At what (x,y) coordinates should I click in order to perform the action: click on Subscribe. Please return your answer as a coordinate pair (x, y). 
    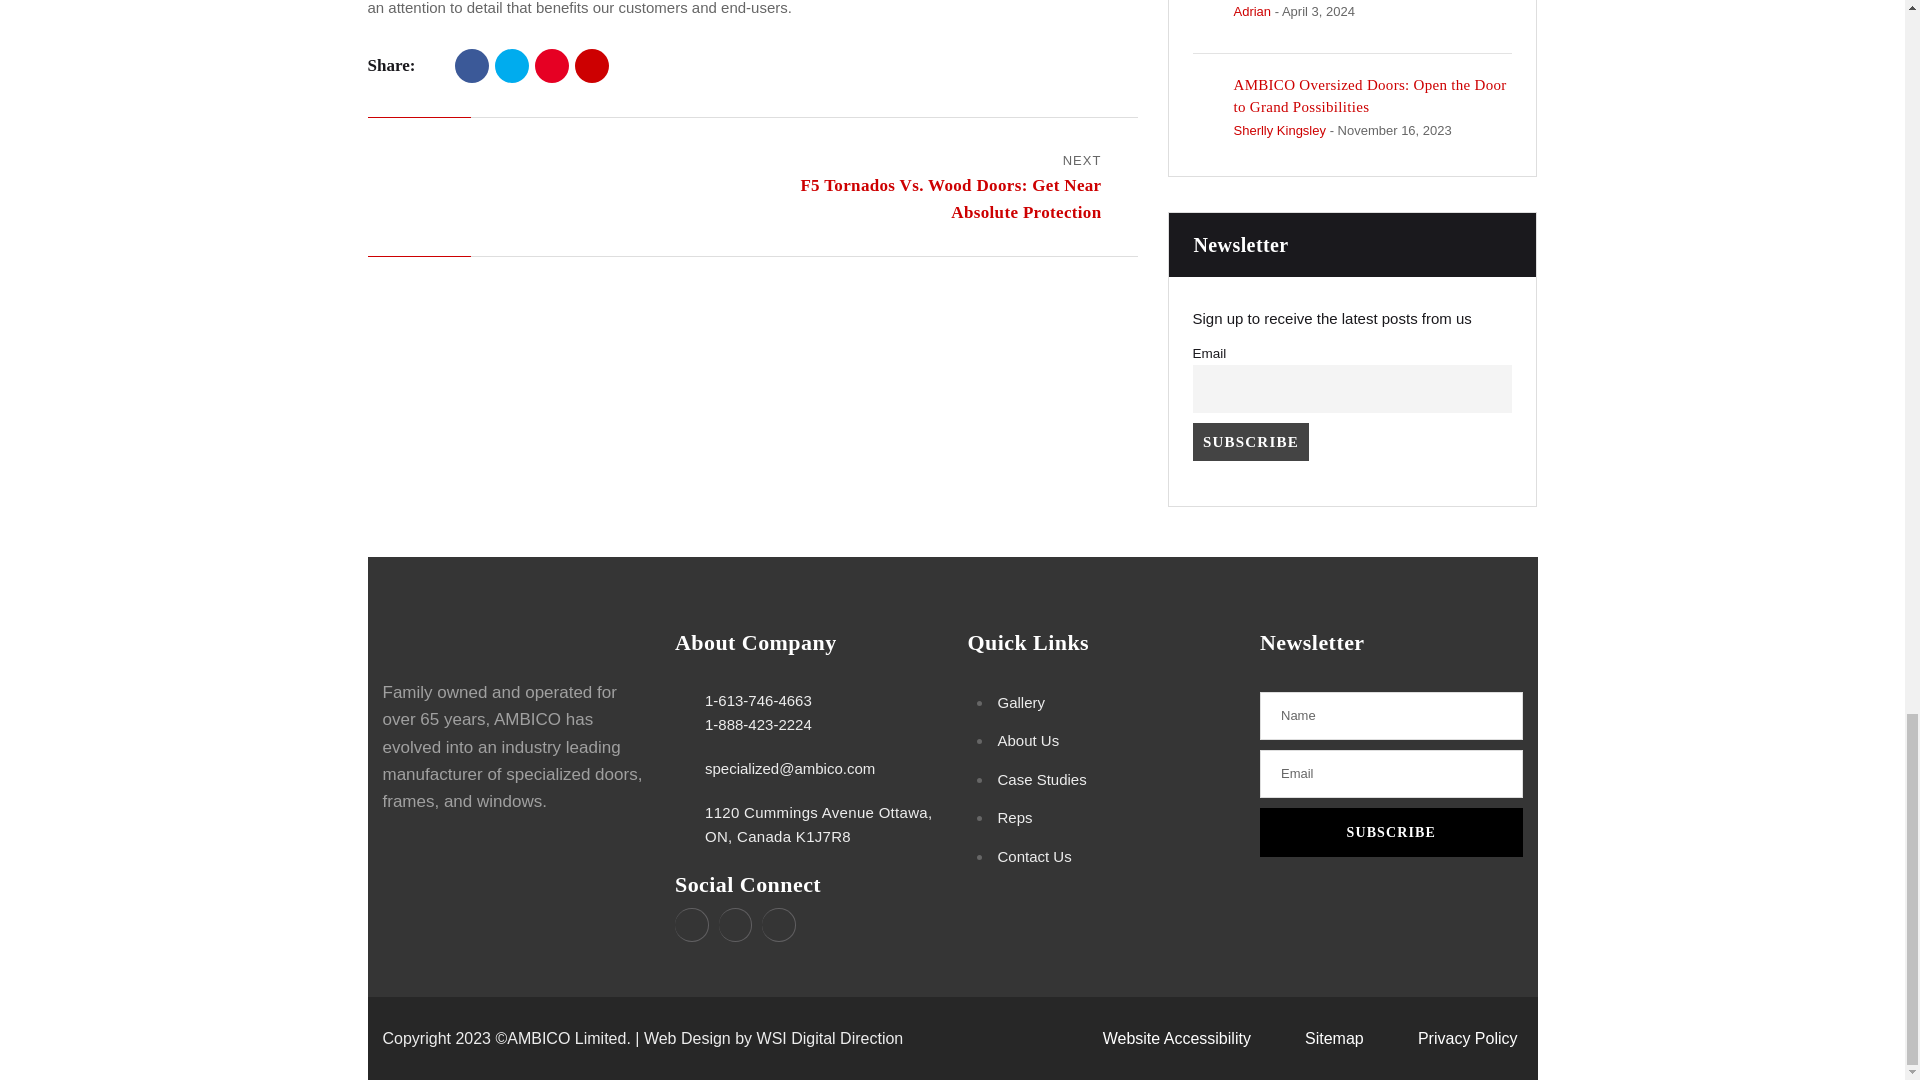
    Looking at the image, I should click on (1250, 442).